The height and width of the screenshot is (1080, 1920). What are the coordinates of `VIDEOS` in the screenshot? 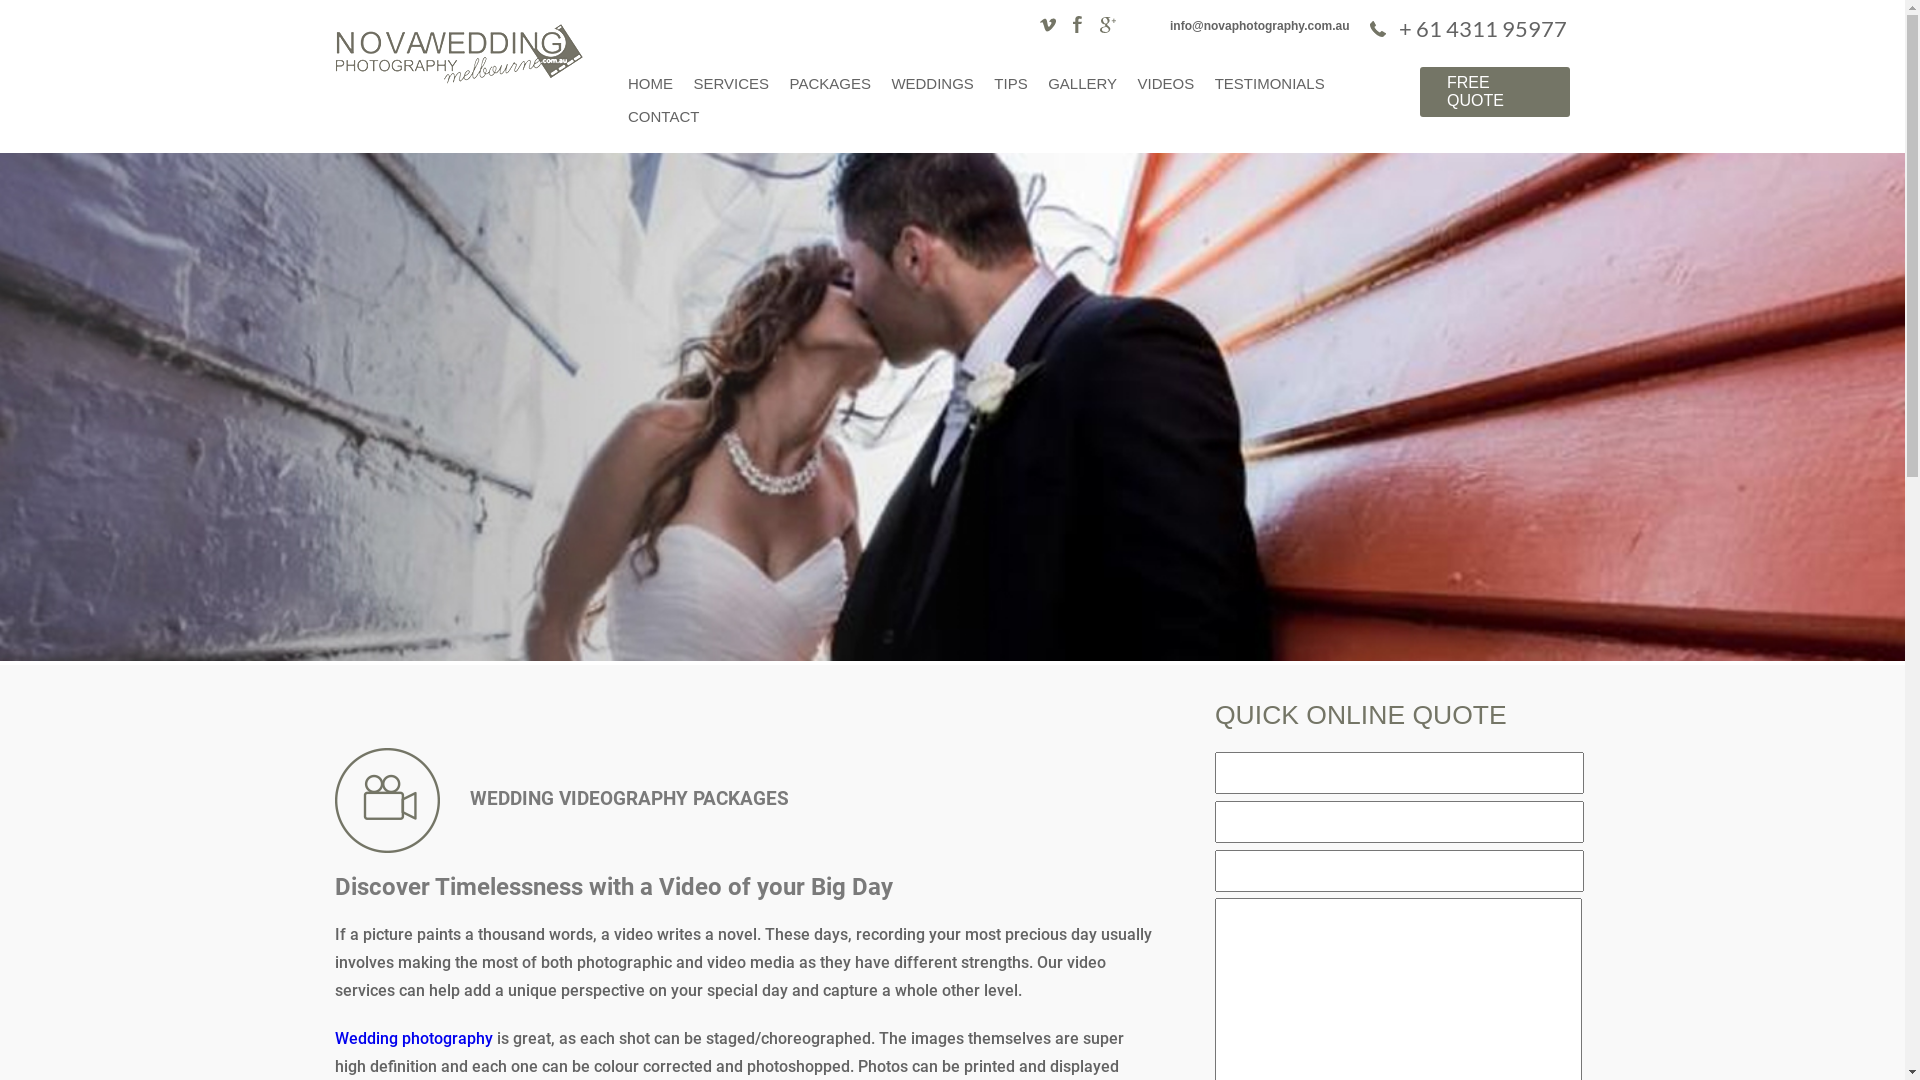 It's located at (1166, 84).